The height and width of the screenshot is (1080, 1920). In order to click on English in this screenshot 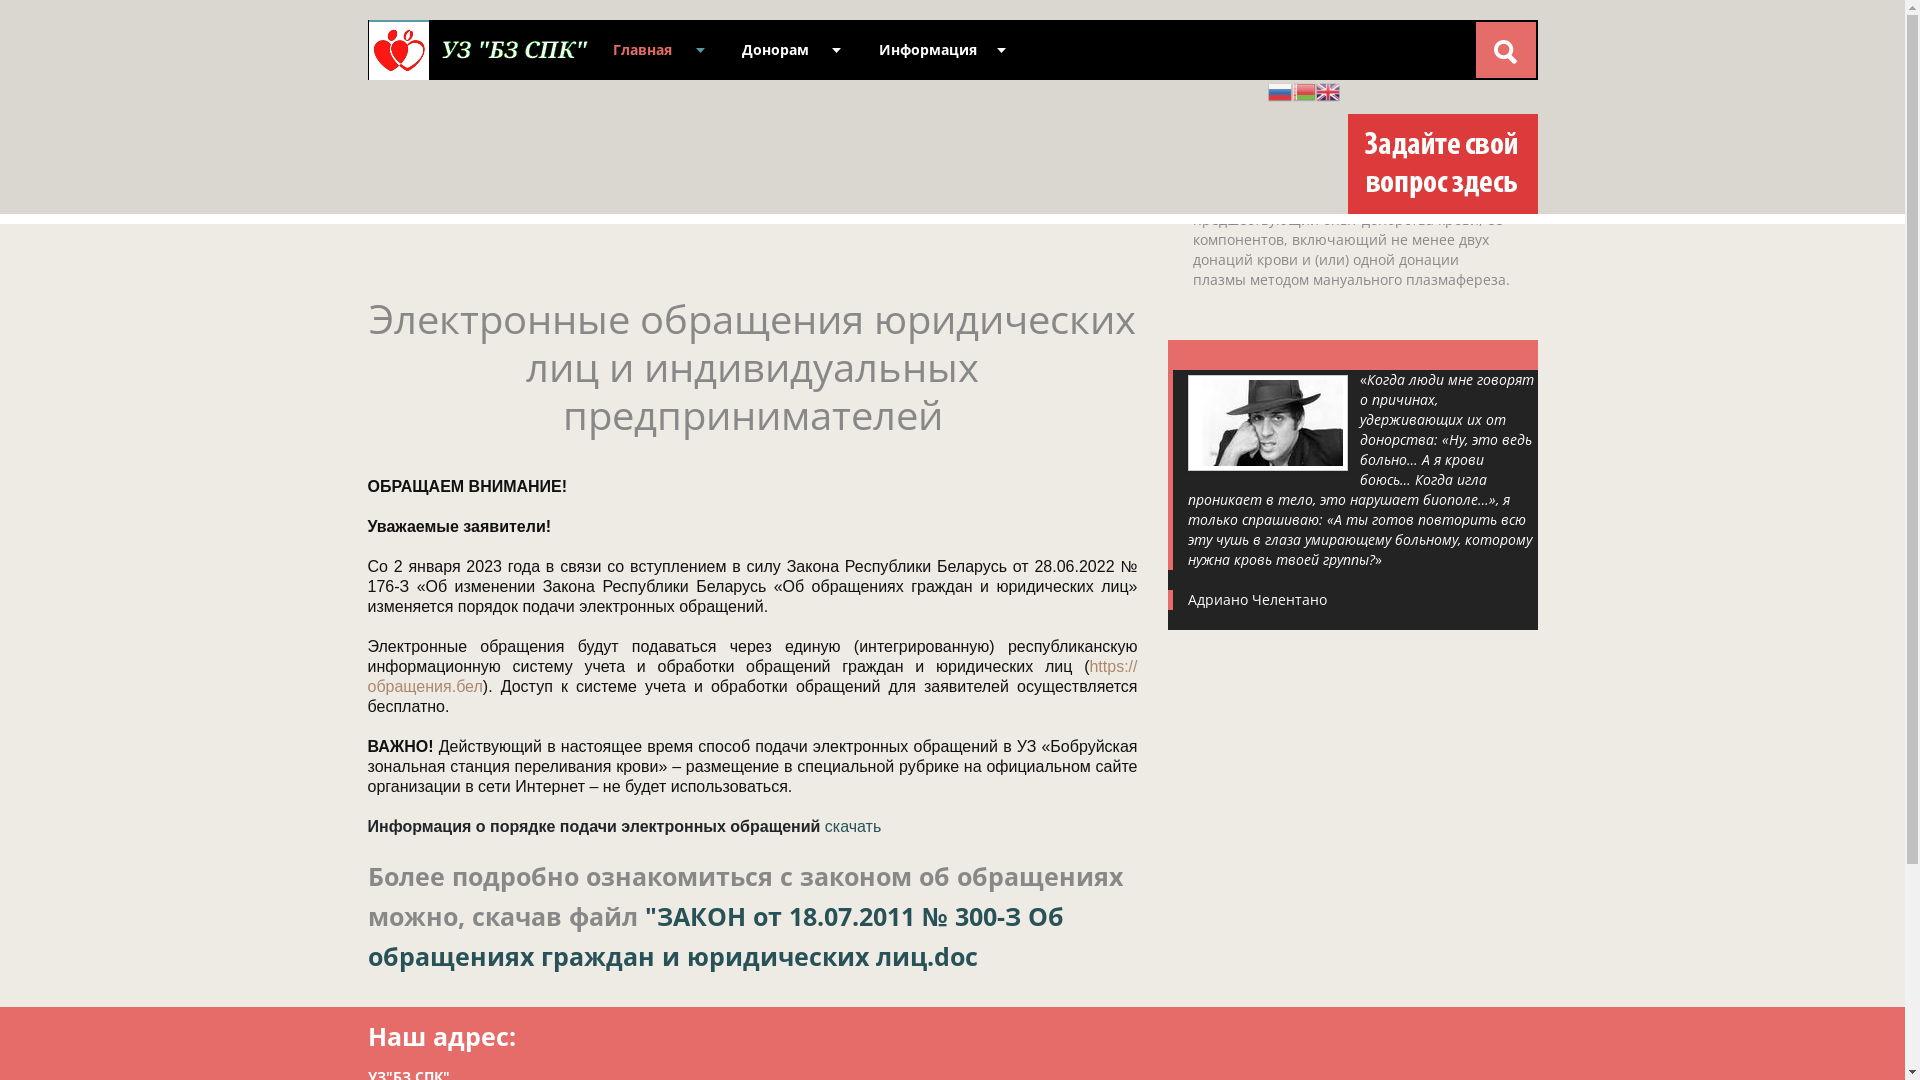, I will do `click(1328, 90)`.